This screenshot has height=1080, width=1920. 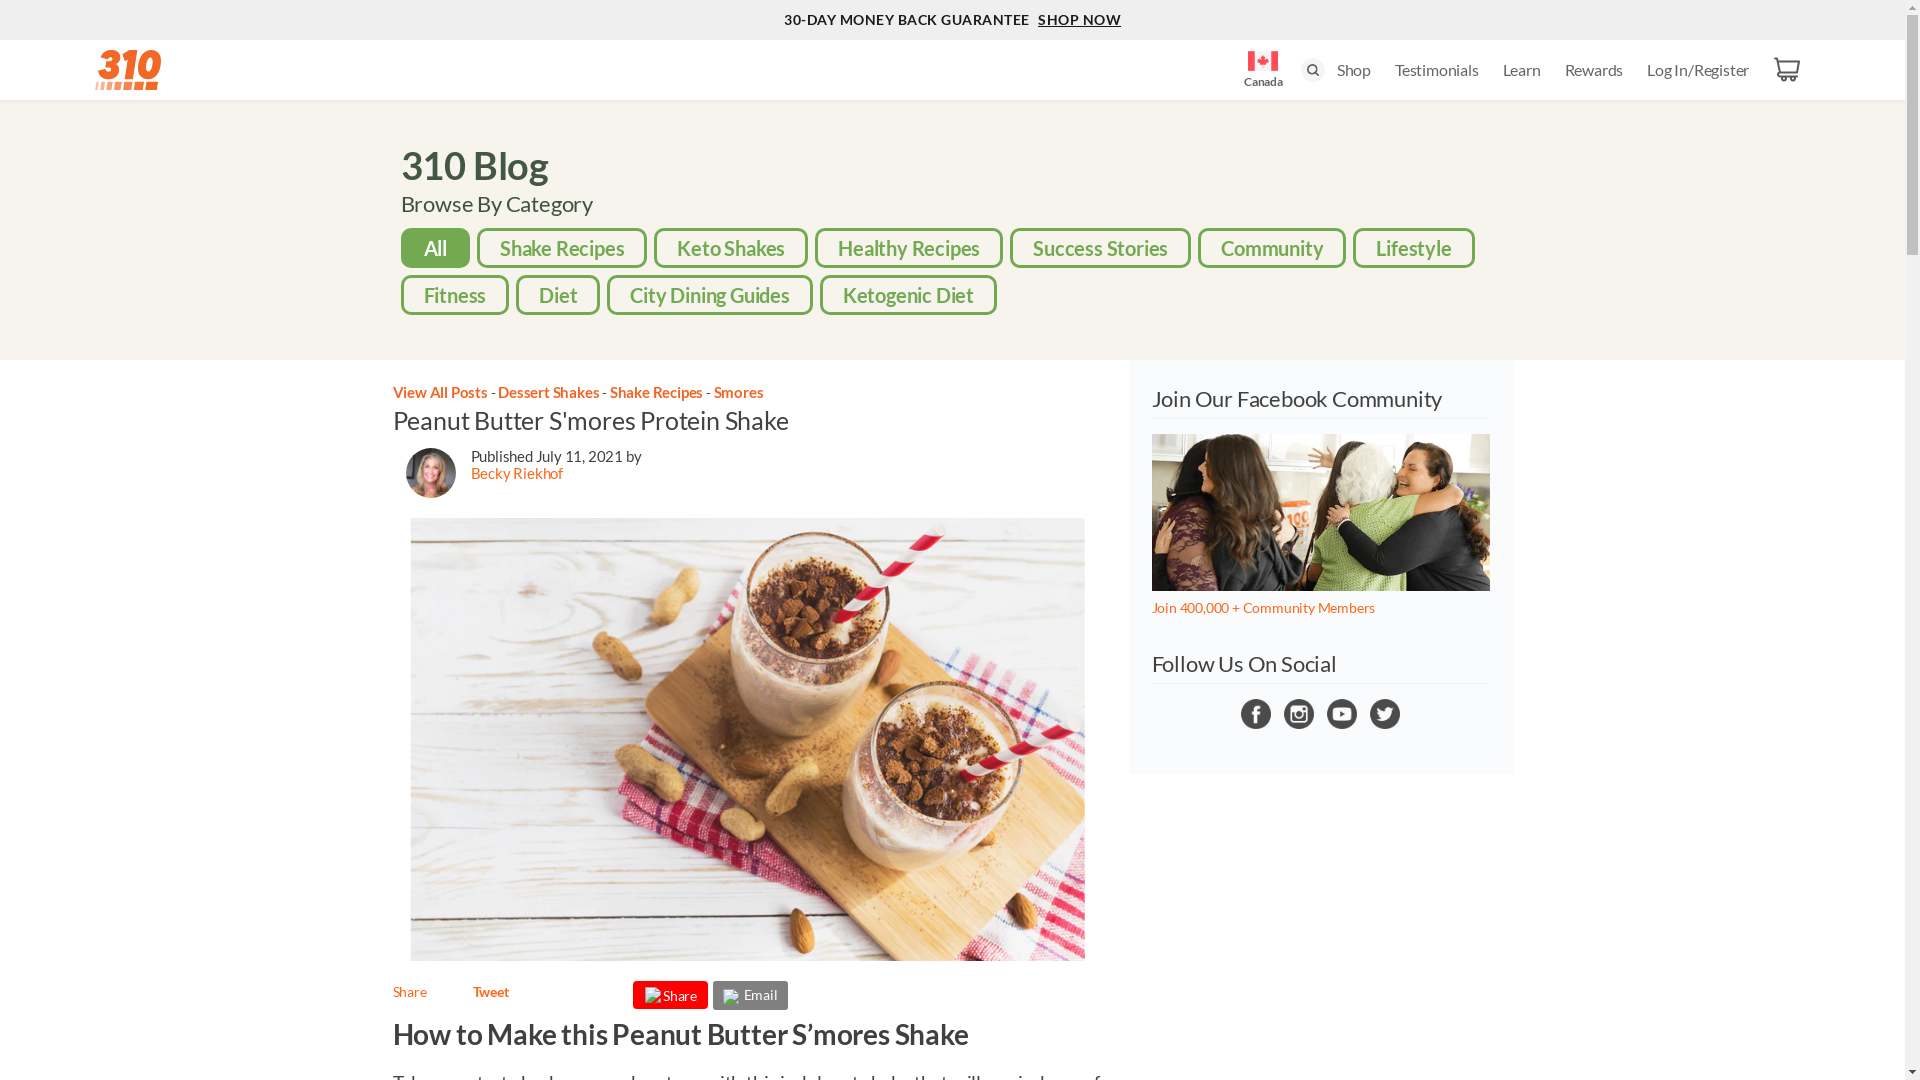 What do you see at coordinates (516, 473) in the screenshot?
I see `Becky Riekhof` at bounding box center [516, 473].